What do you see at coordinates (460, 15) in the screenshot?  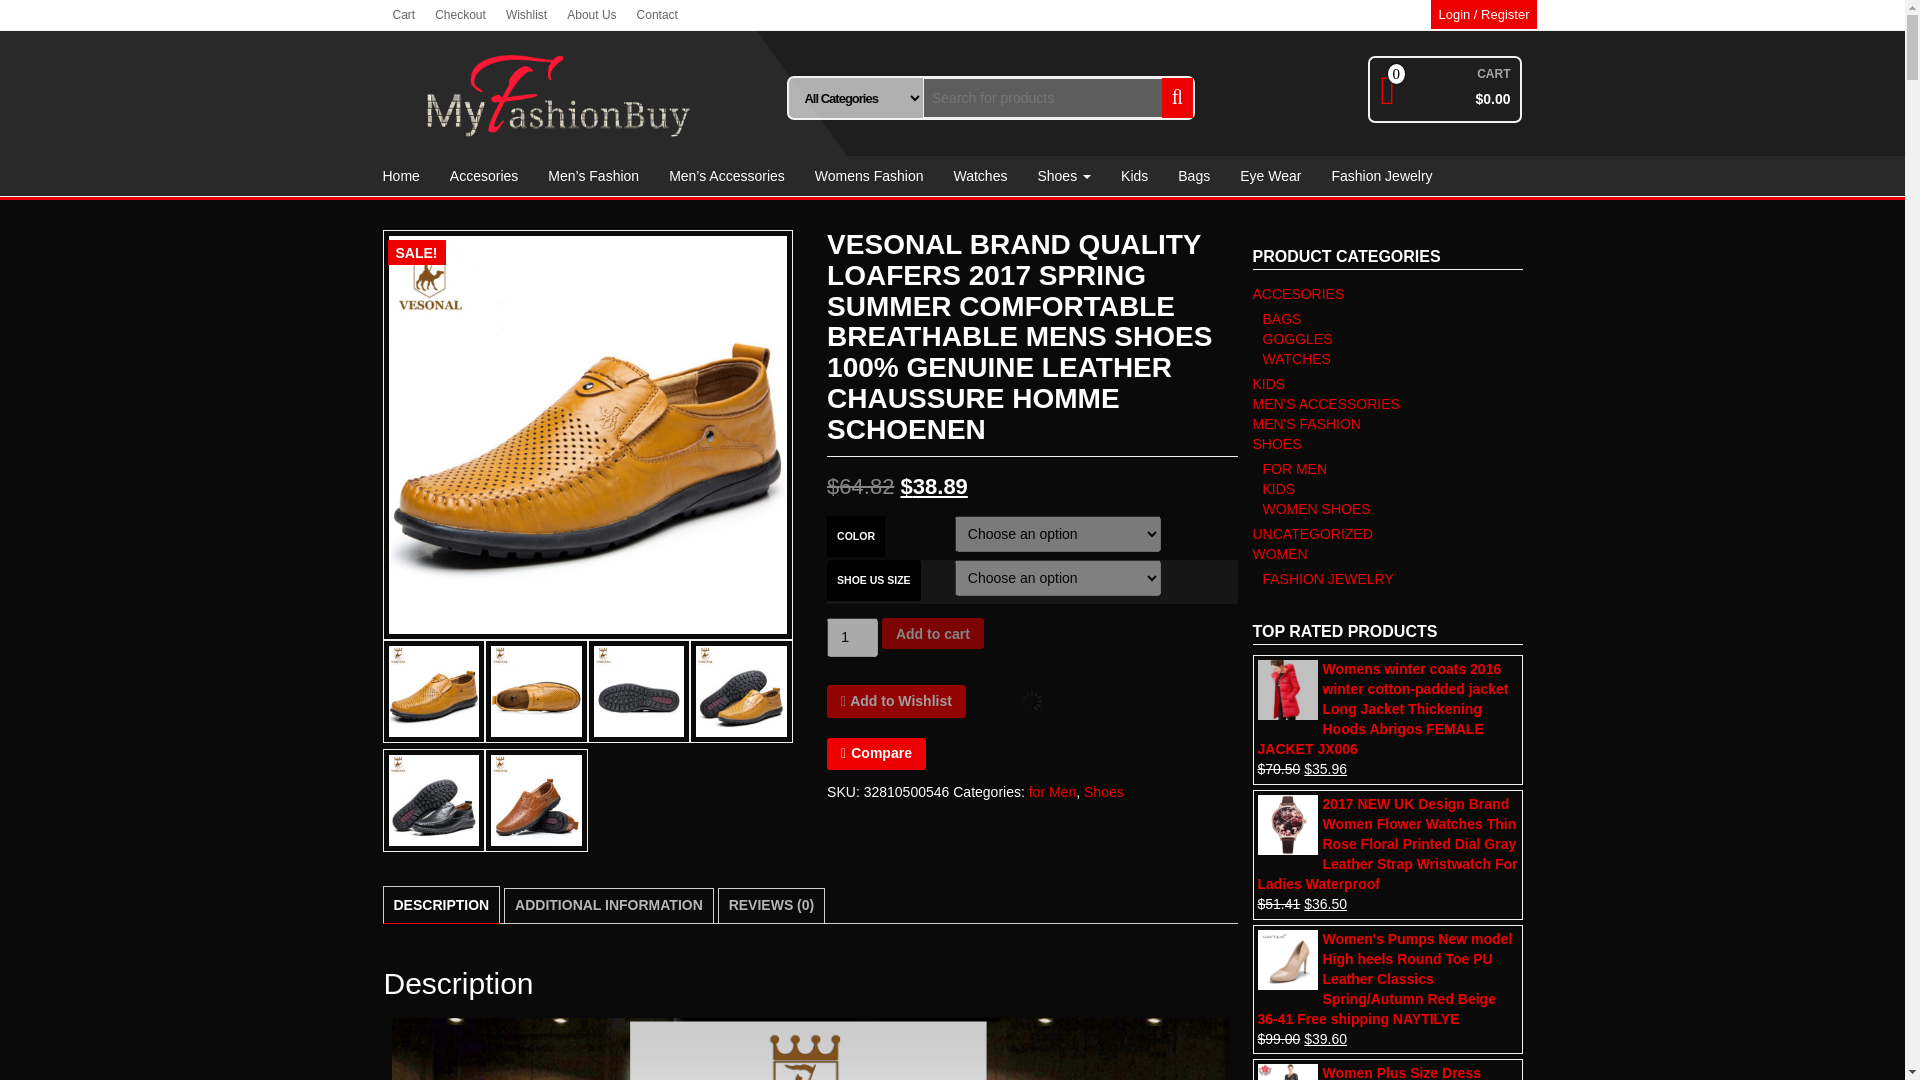 I see `Checkout` at bounding box center [460, 15].